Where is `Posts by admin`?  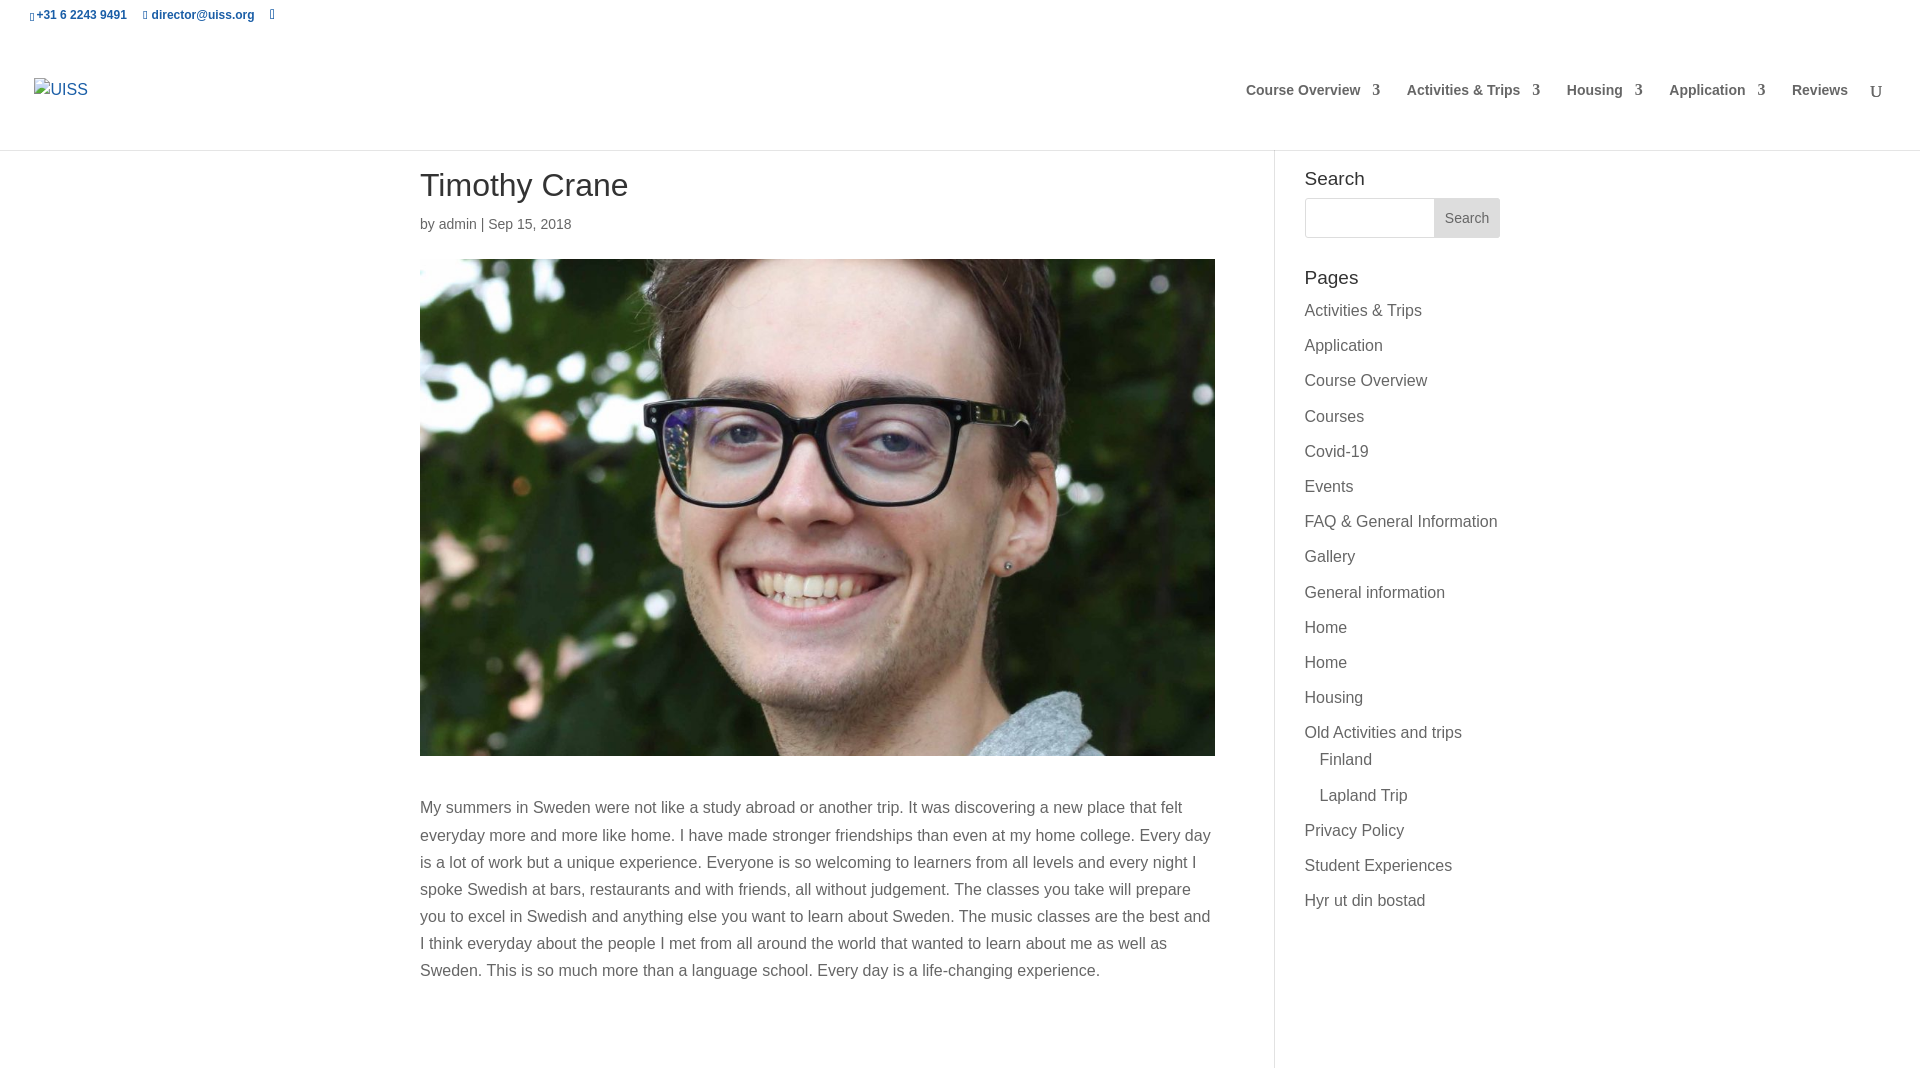 Posts by admin is located at coordinates (458, 224).